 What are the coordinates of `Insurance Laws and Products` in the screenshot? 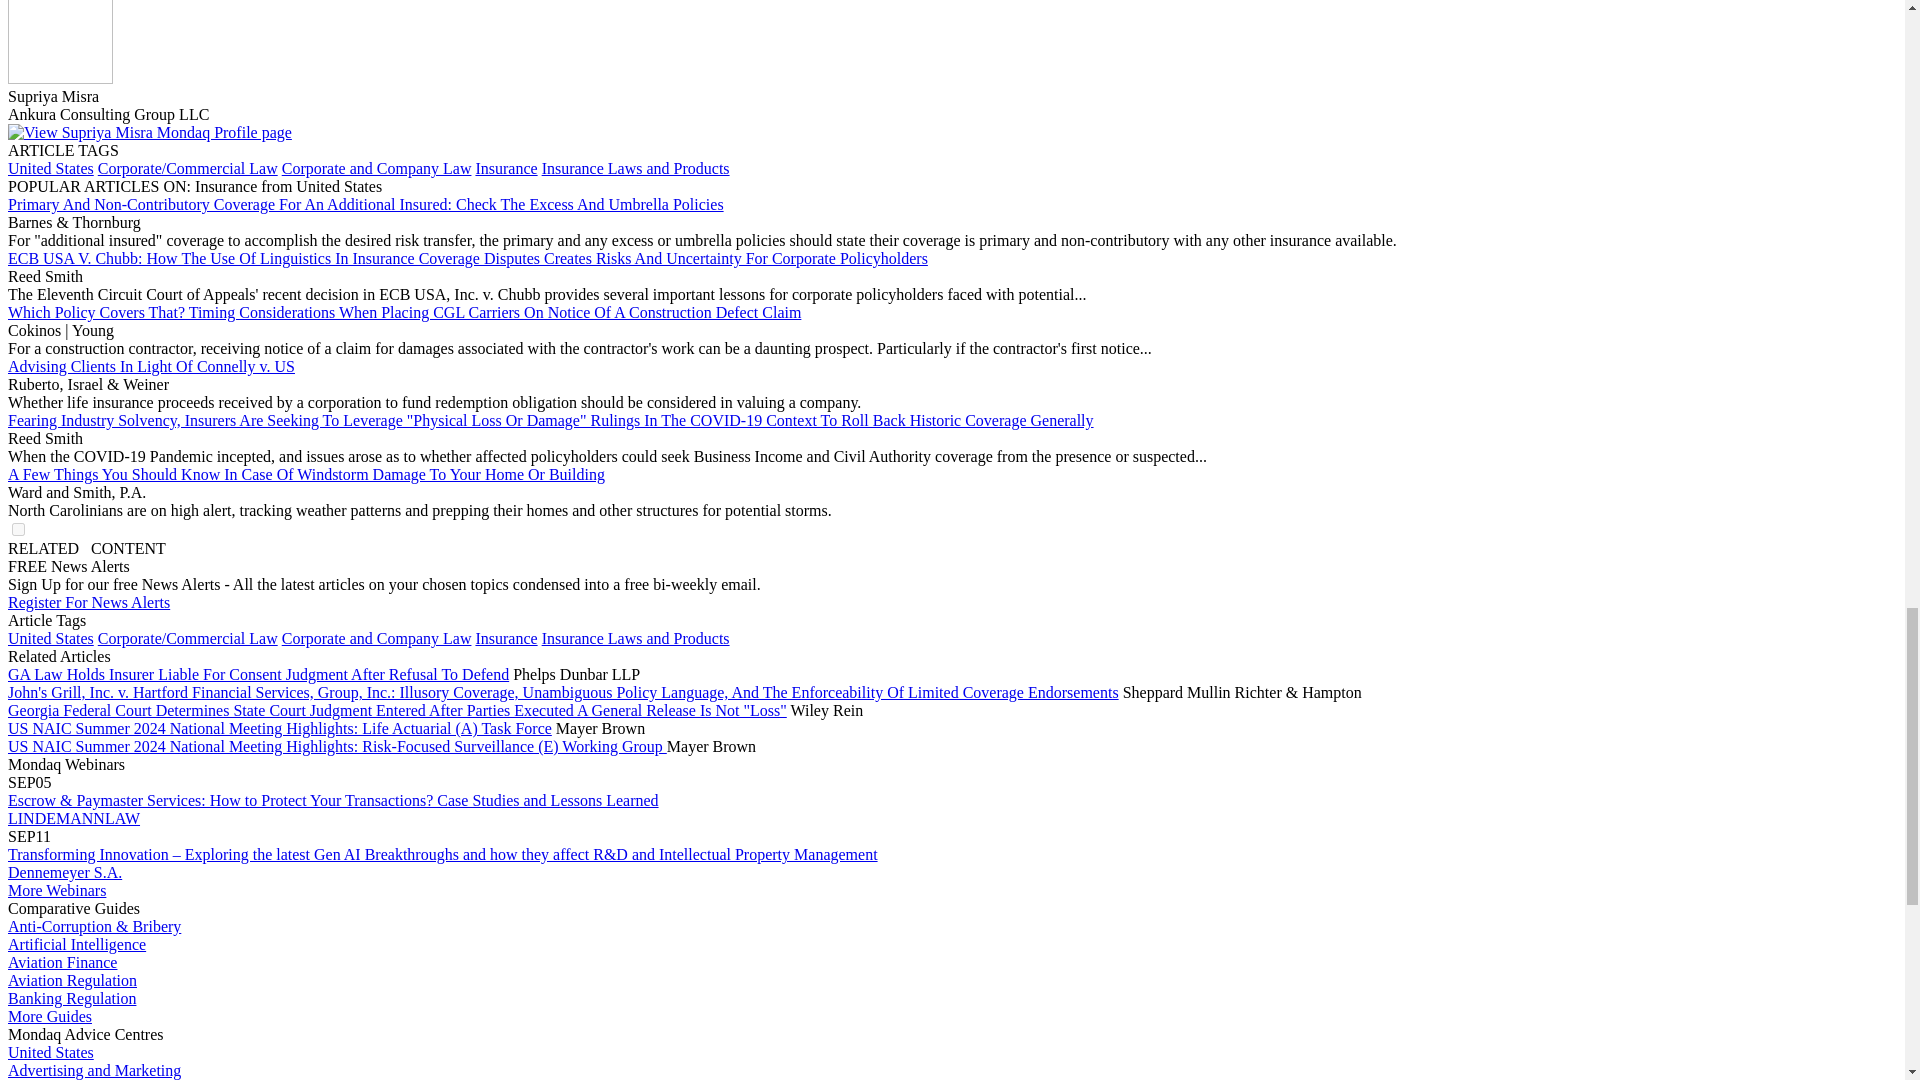 It's located at (635, 168).